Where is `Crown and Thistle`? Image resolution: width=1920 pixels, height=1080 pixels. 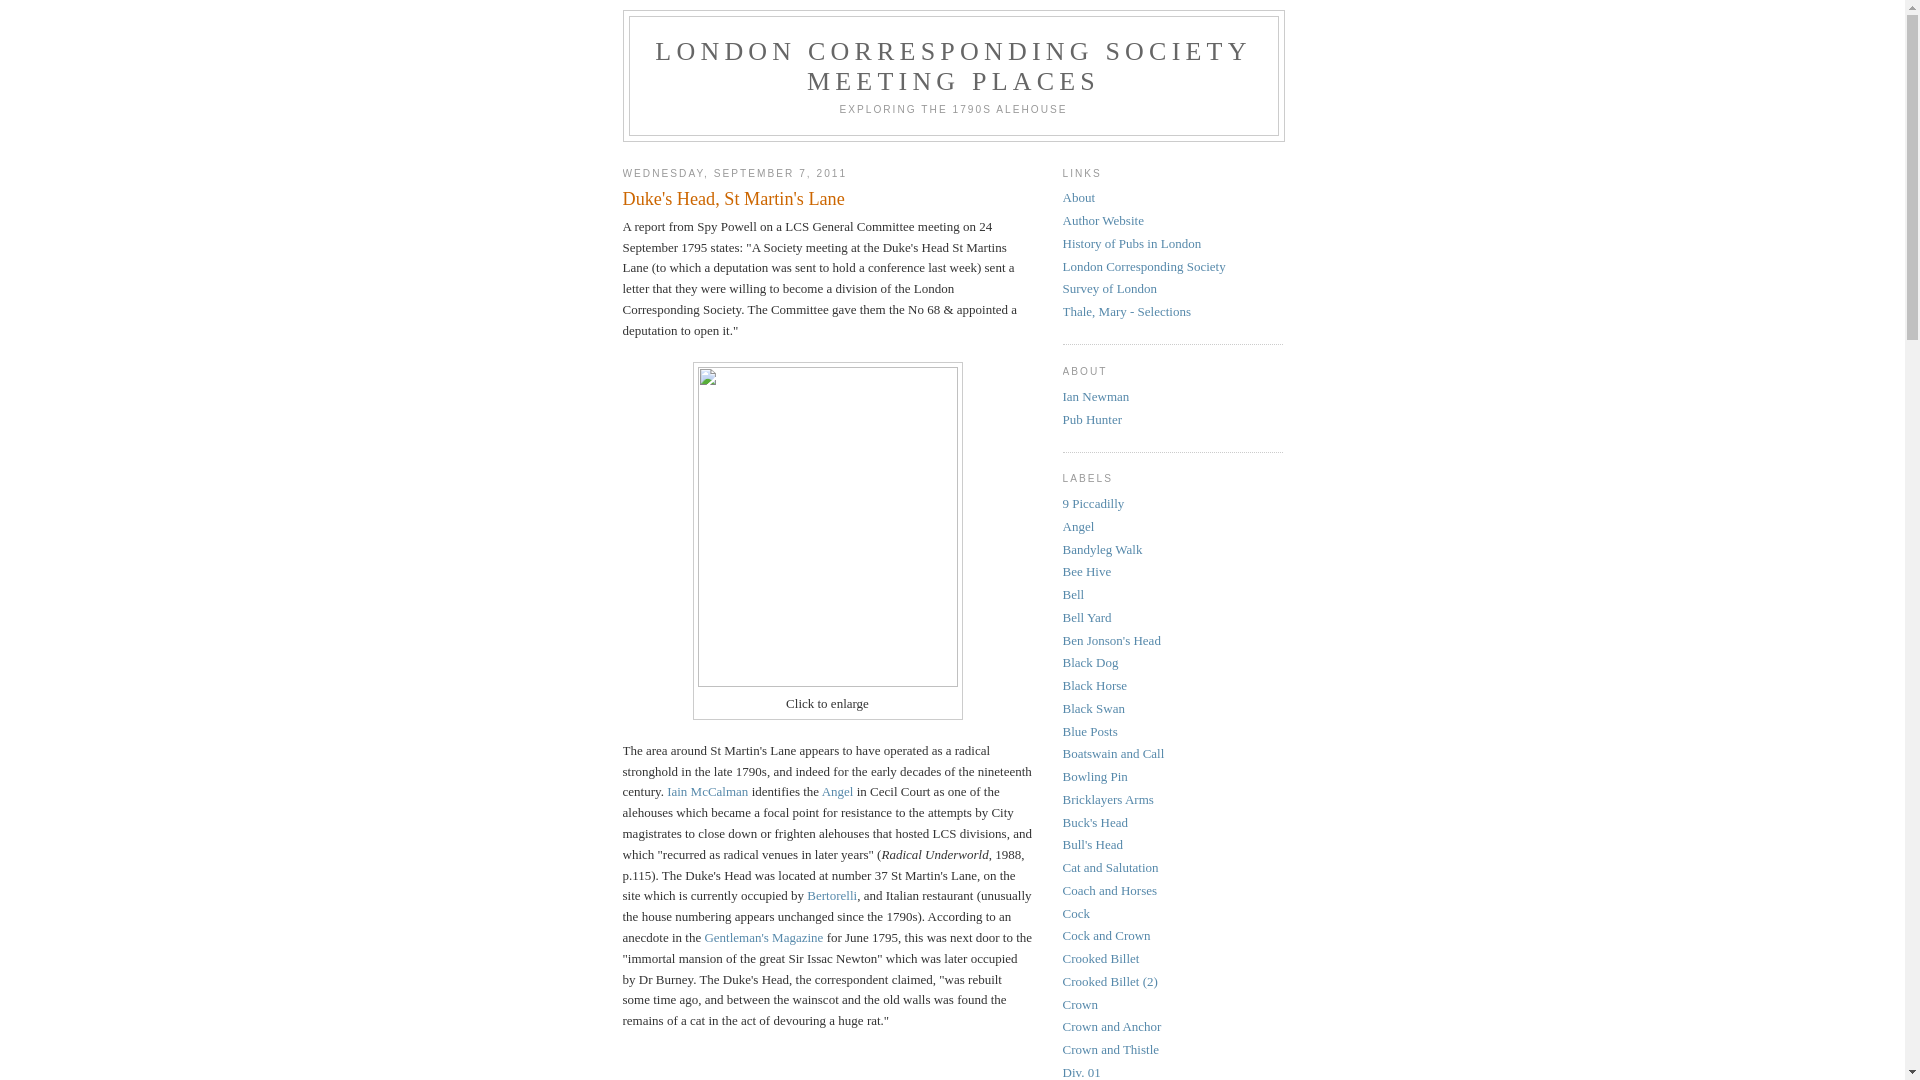 Crown and Thistle is located at coordinates (1110, 1050).